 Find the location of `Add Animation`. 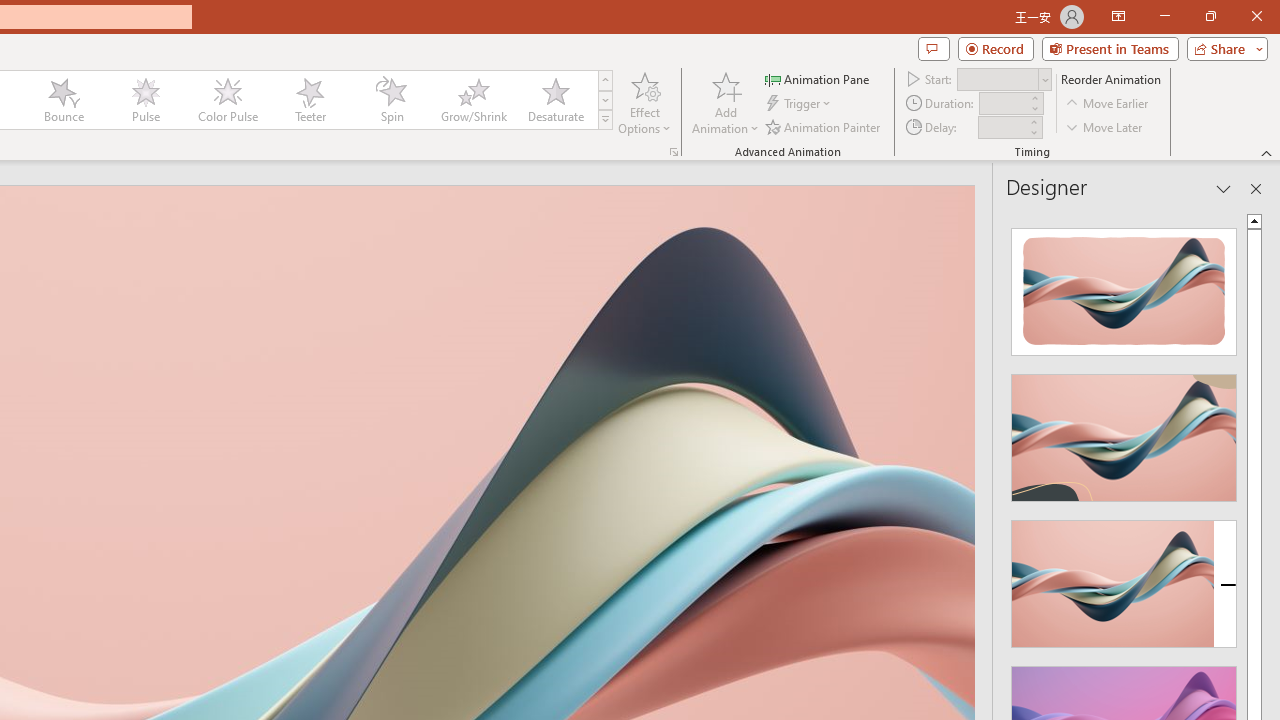

Add Animation is located at coordinates (725, 102).